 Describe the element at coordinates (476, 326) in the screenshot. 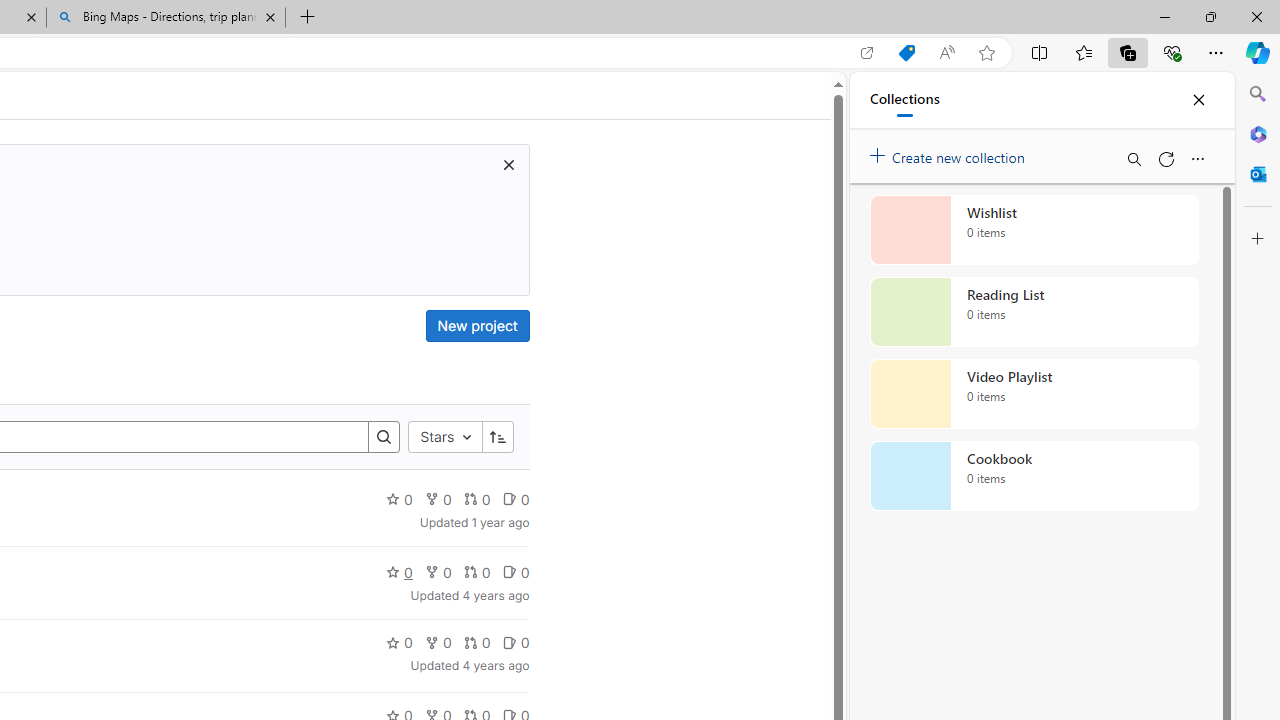

I see `New project` at that location.